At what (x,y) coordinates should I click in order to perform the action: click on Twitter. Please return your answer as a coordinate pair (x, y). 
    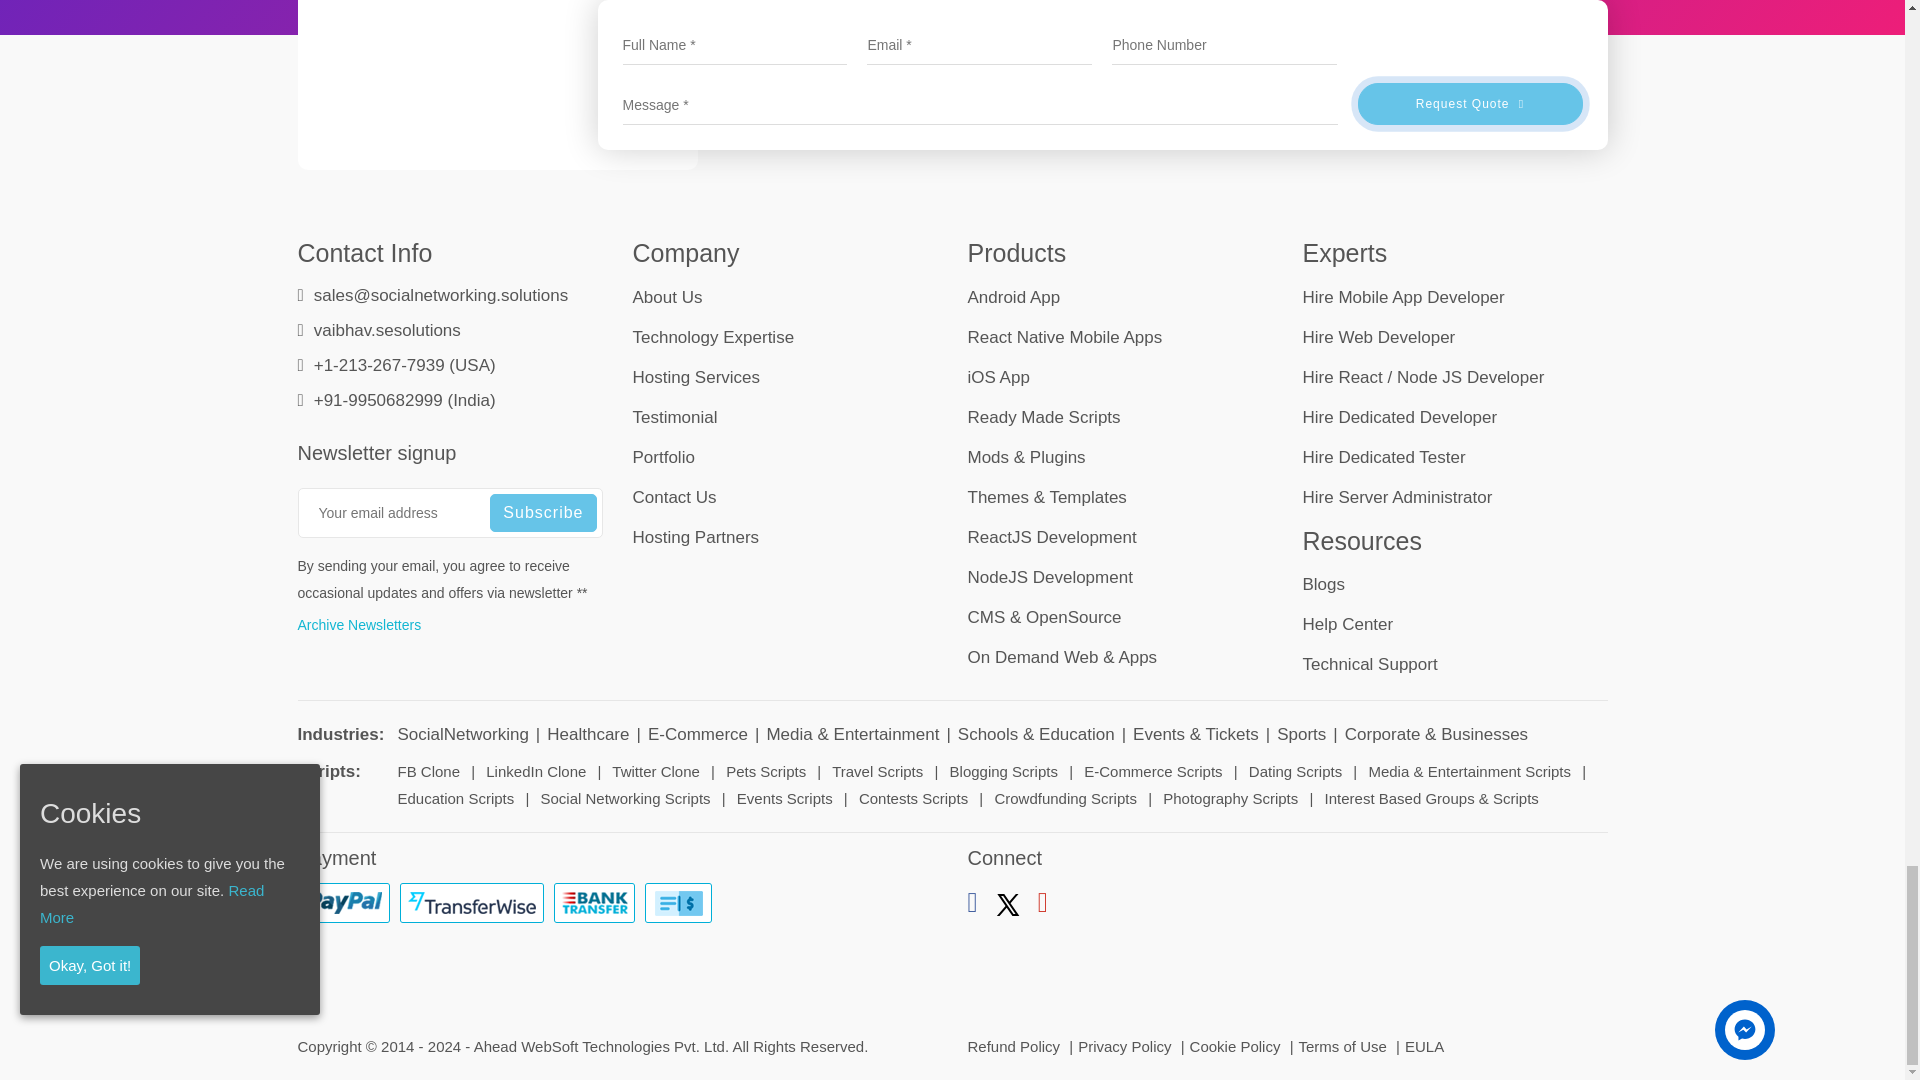
    Looking at the image, I should click on (1008, 906).